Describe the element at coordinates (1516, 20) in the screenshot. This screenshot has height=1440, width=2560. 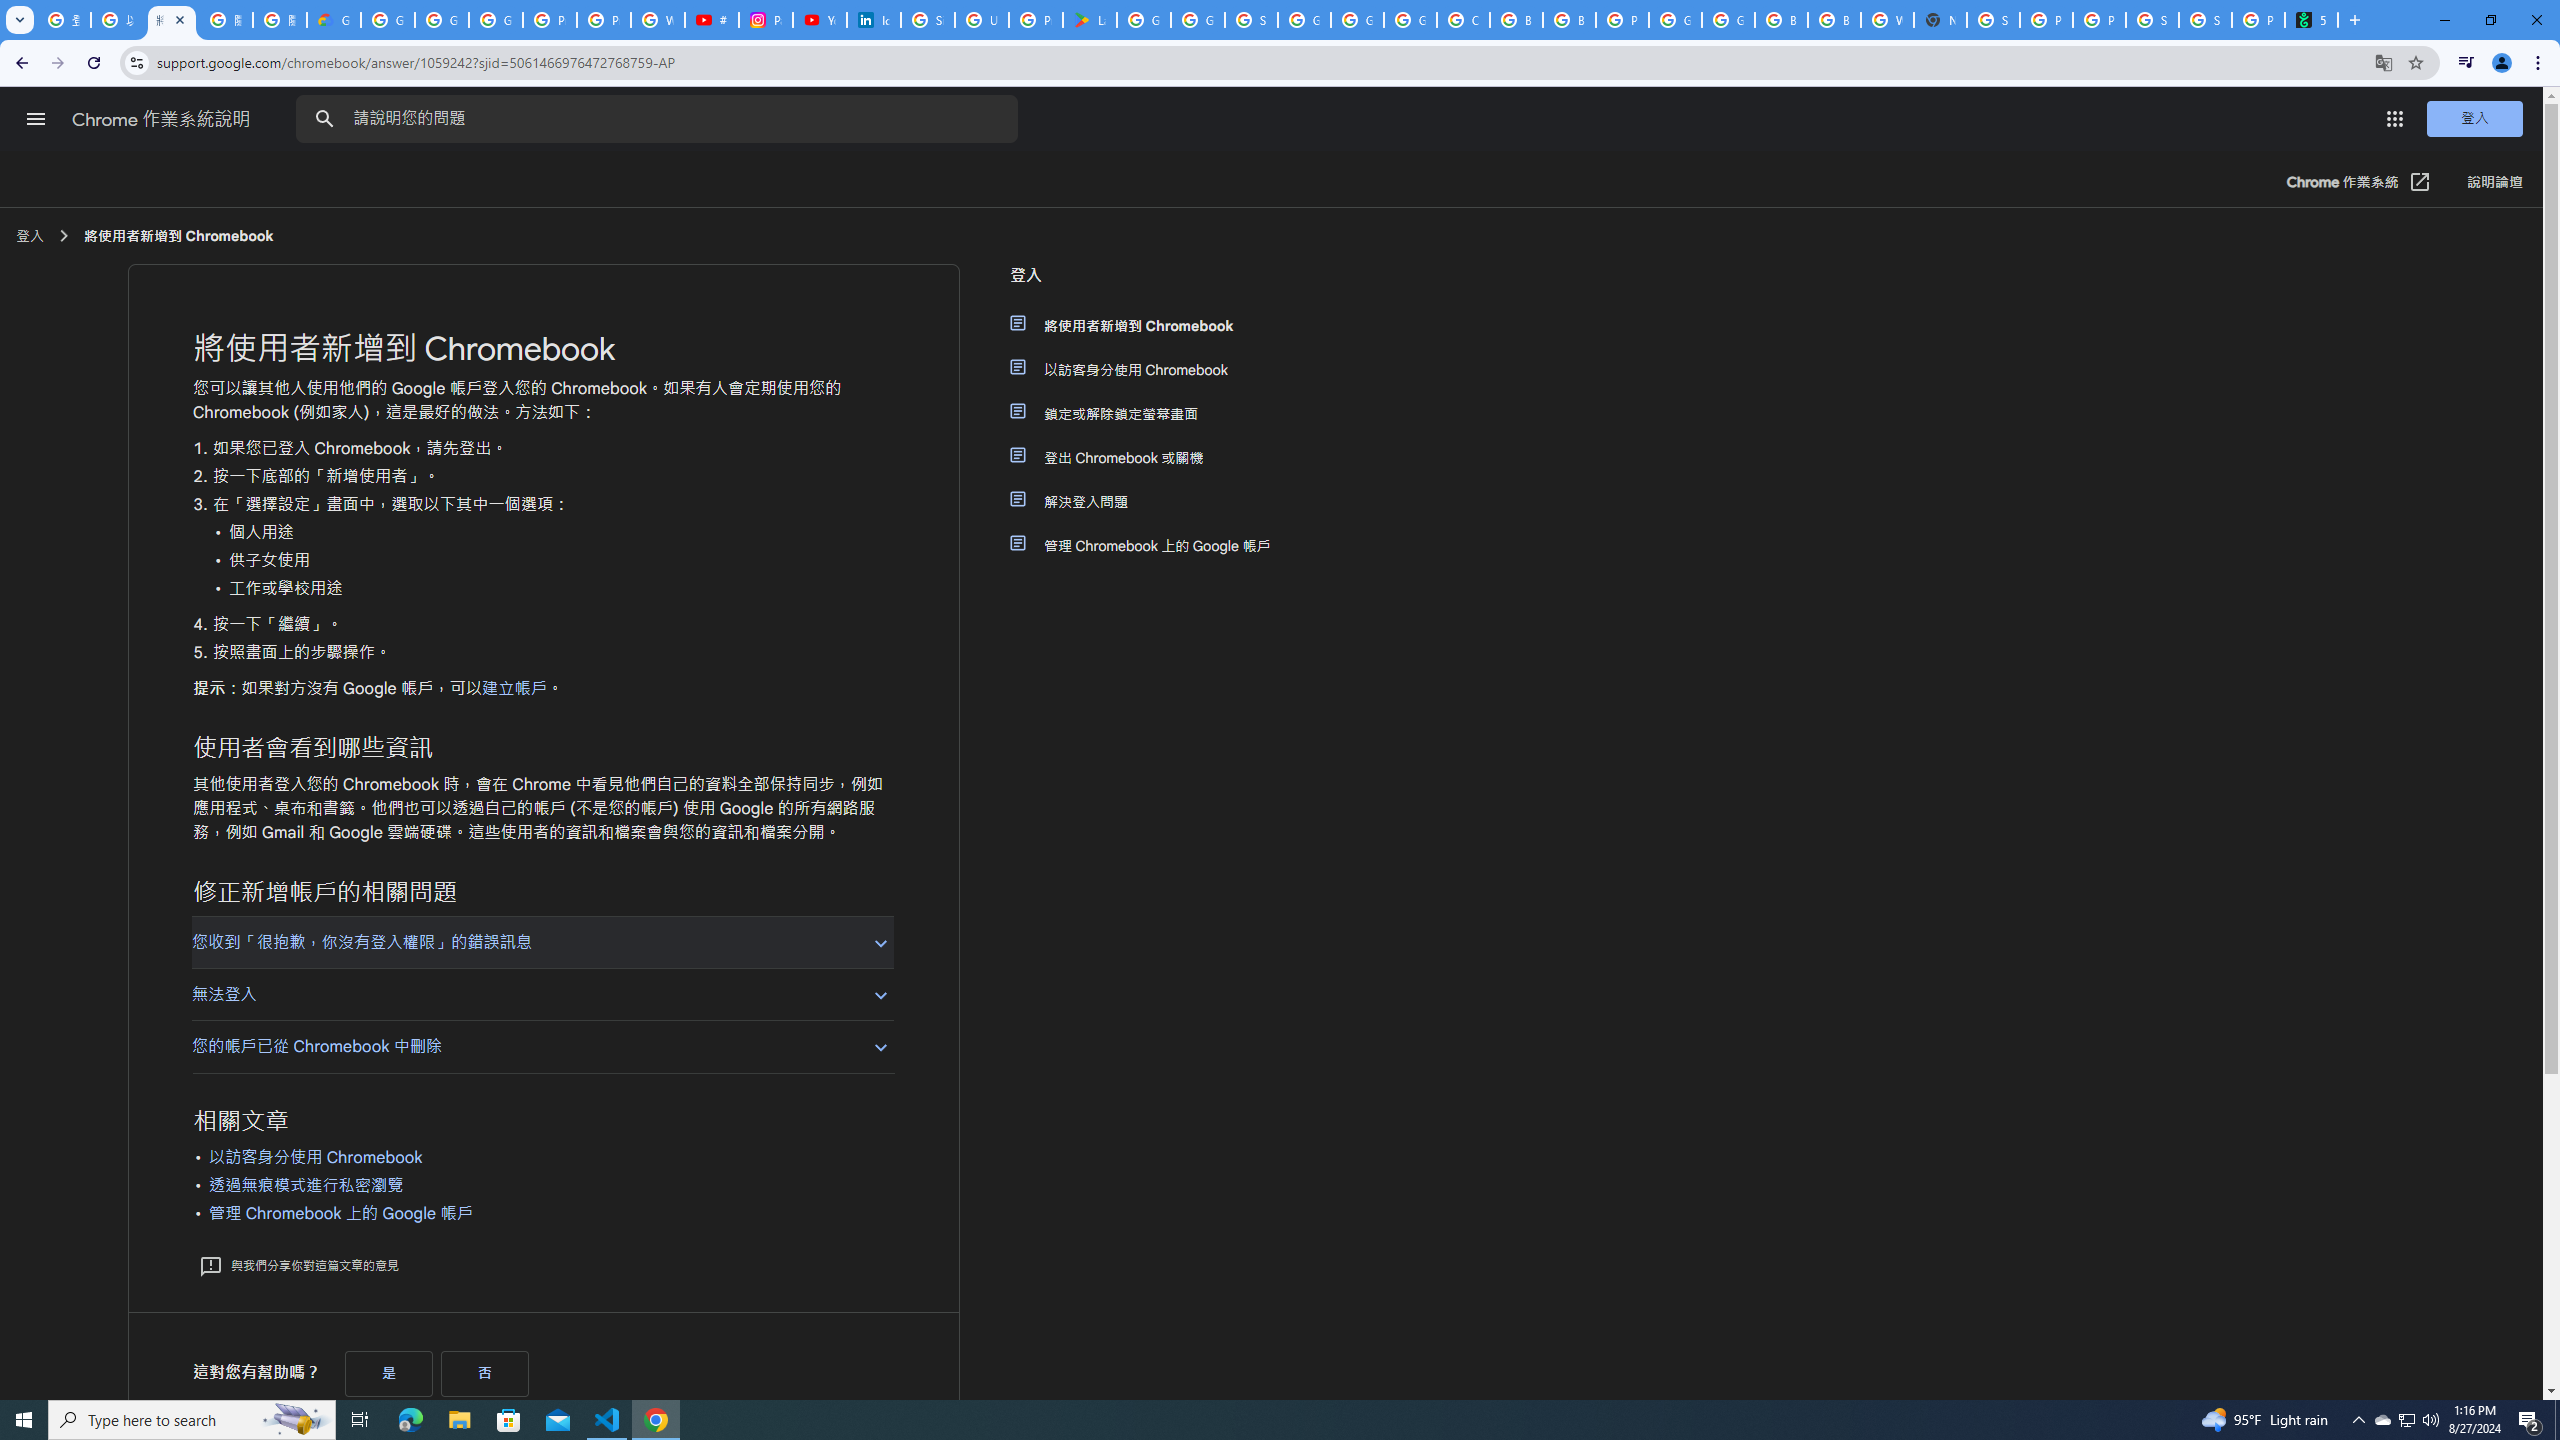
I see `Browse Chrome as a guest - Computer - Google Chrome Help` at that location.